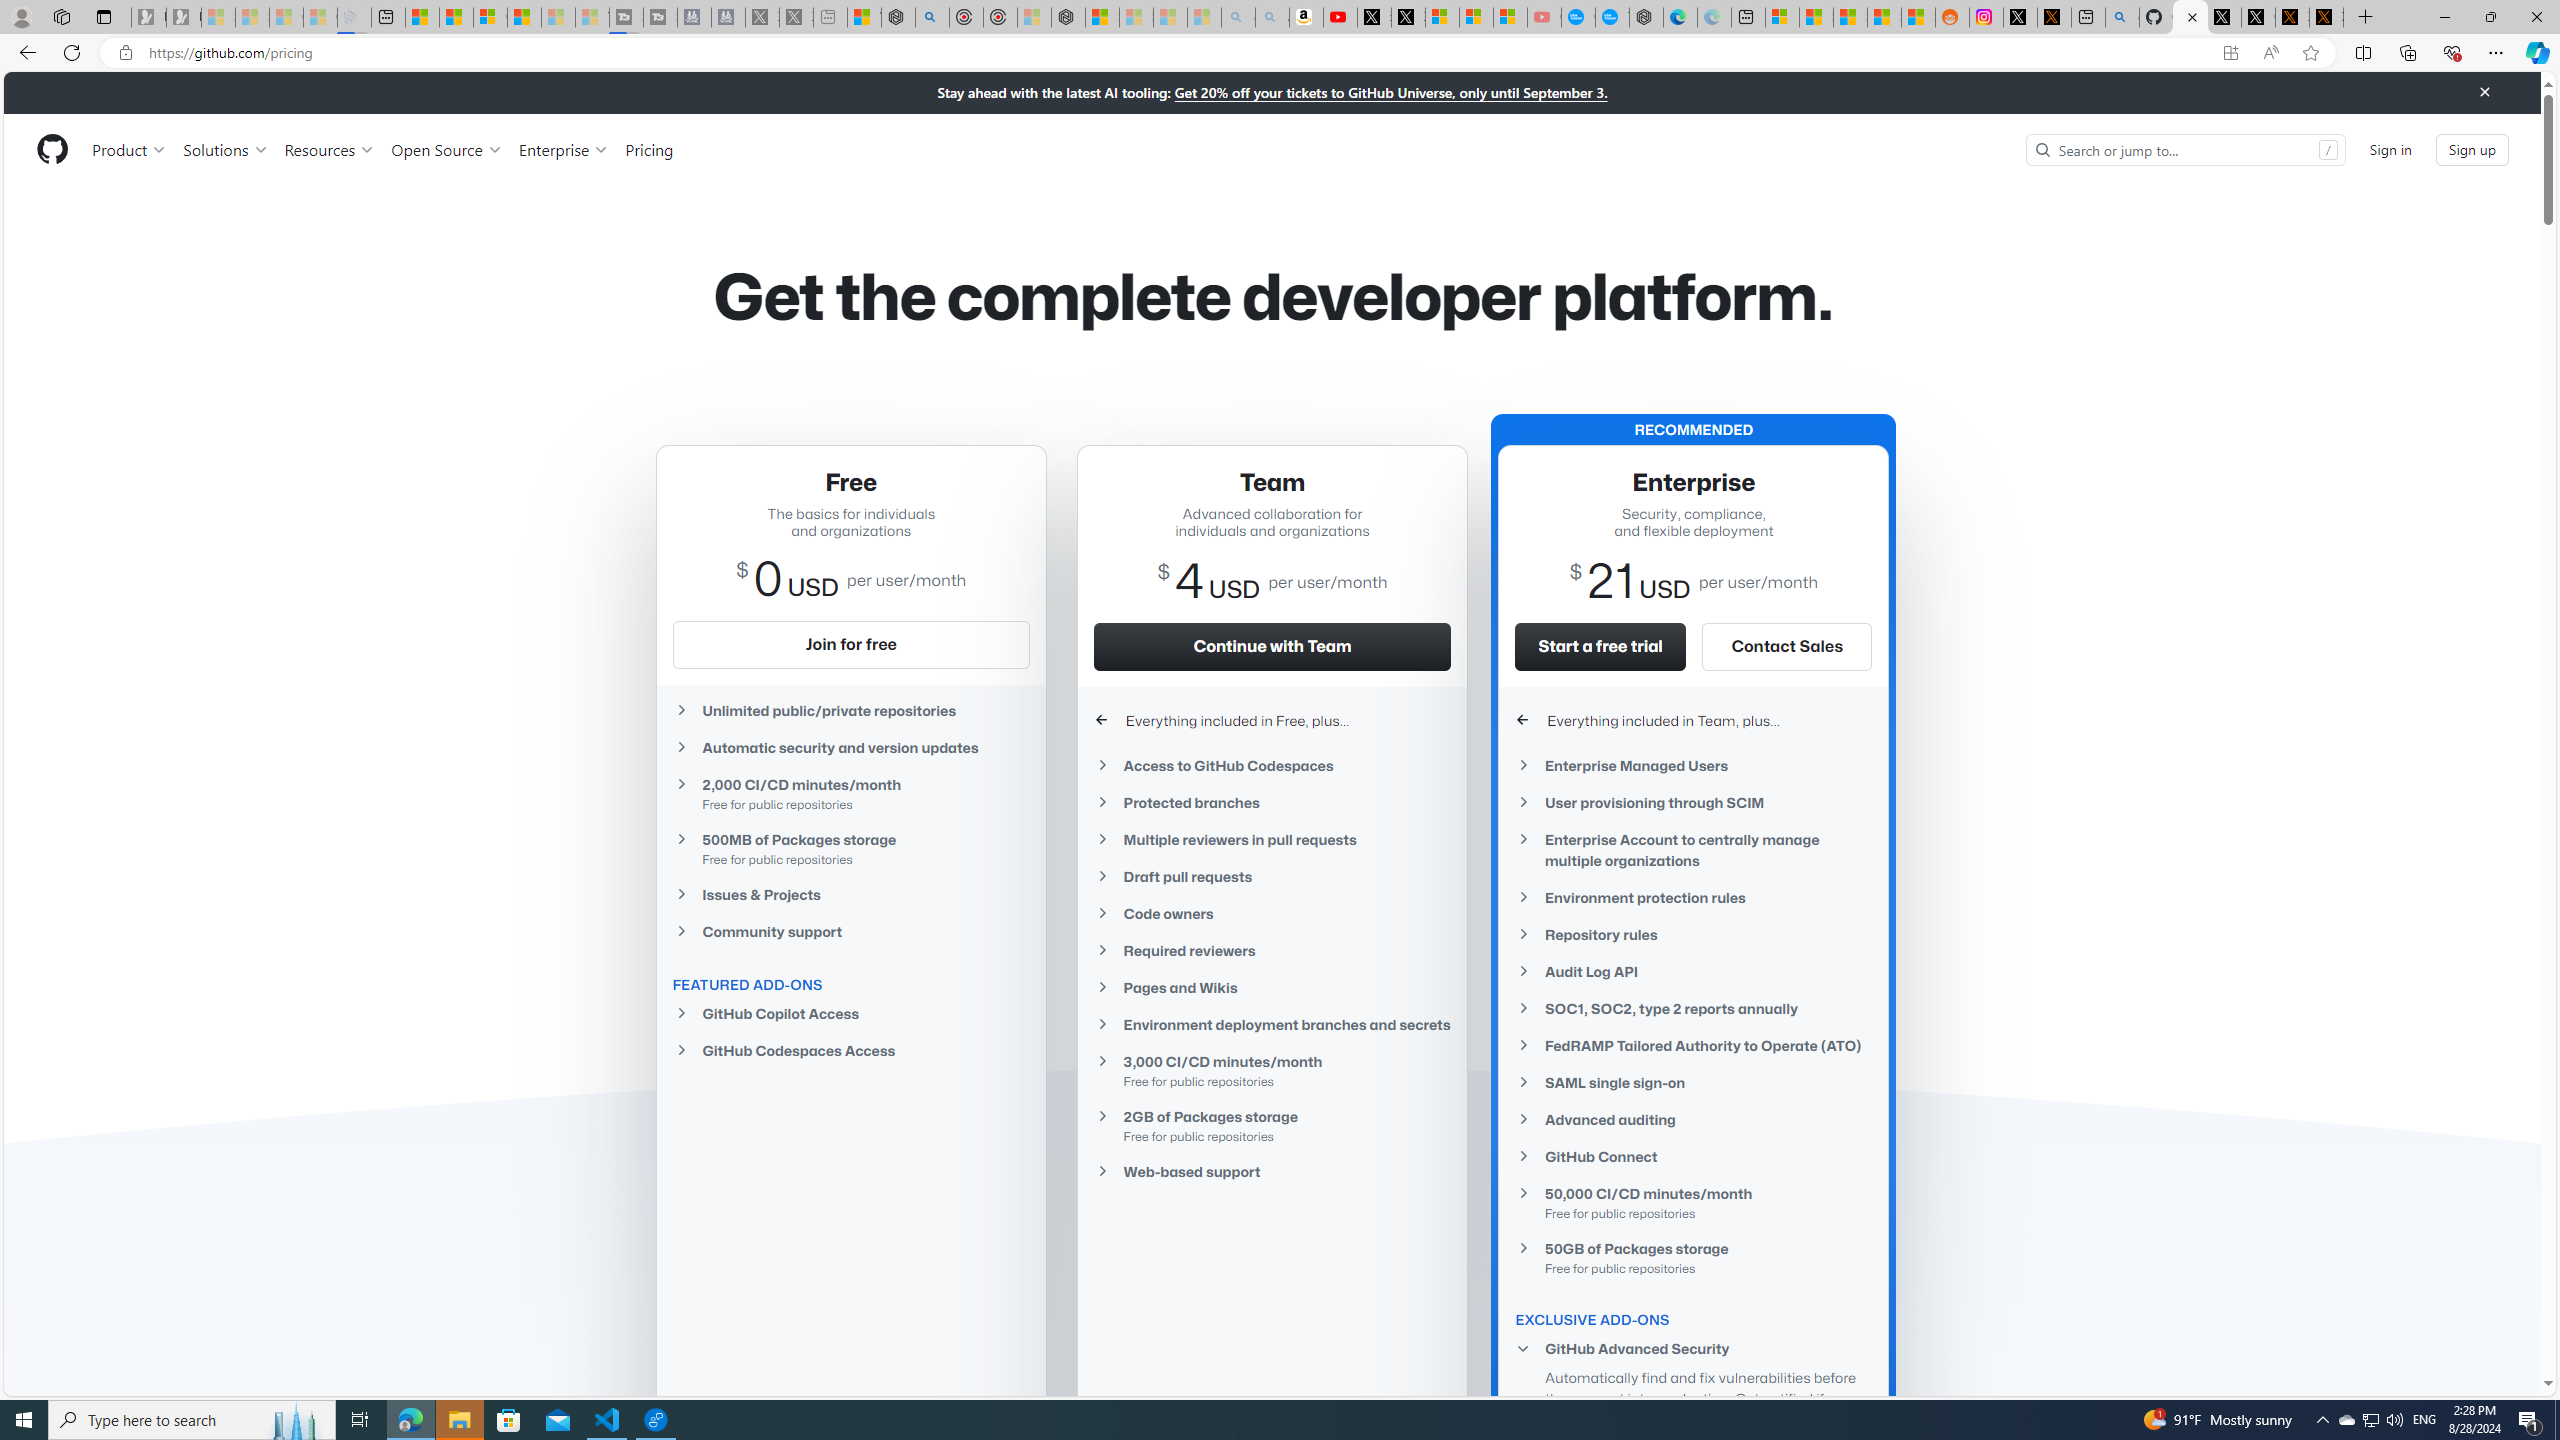  I want to click on Required reviewers, so click(1272, 950).